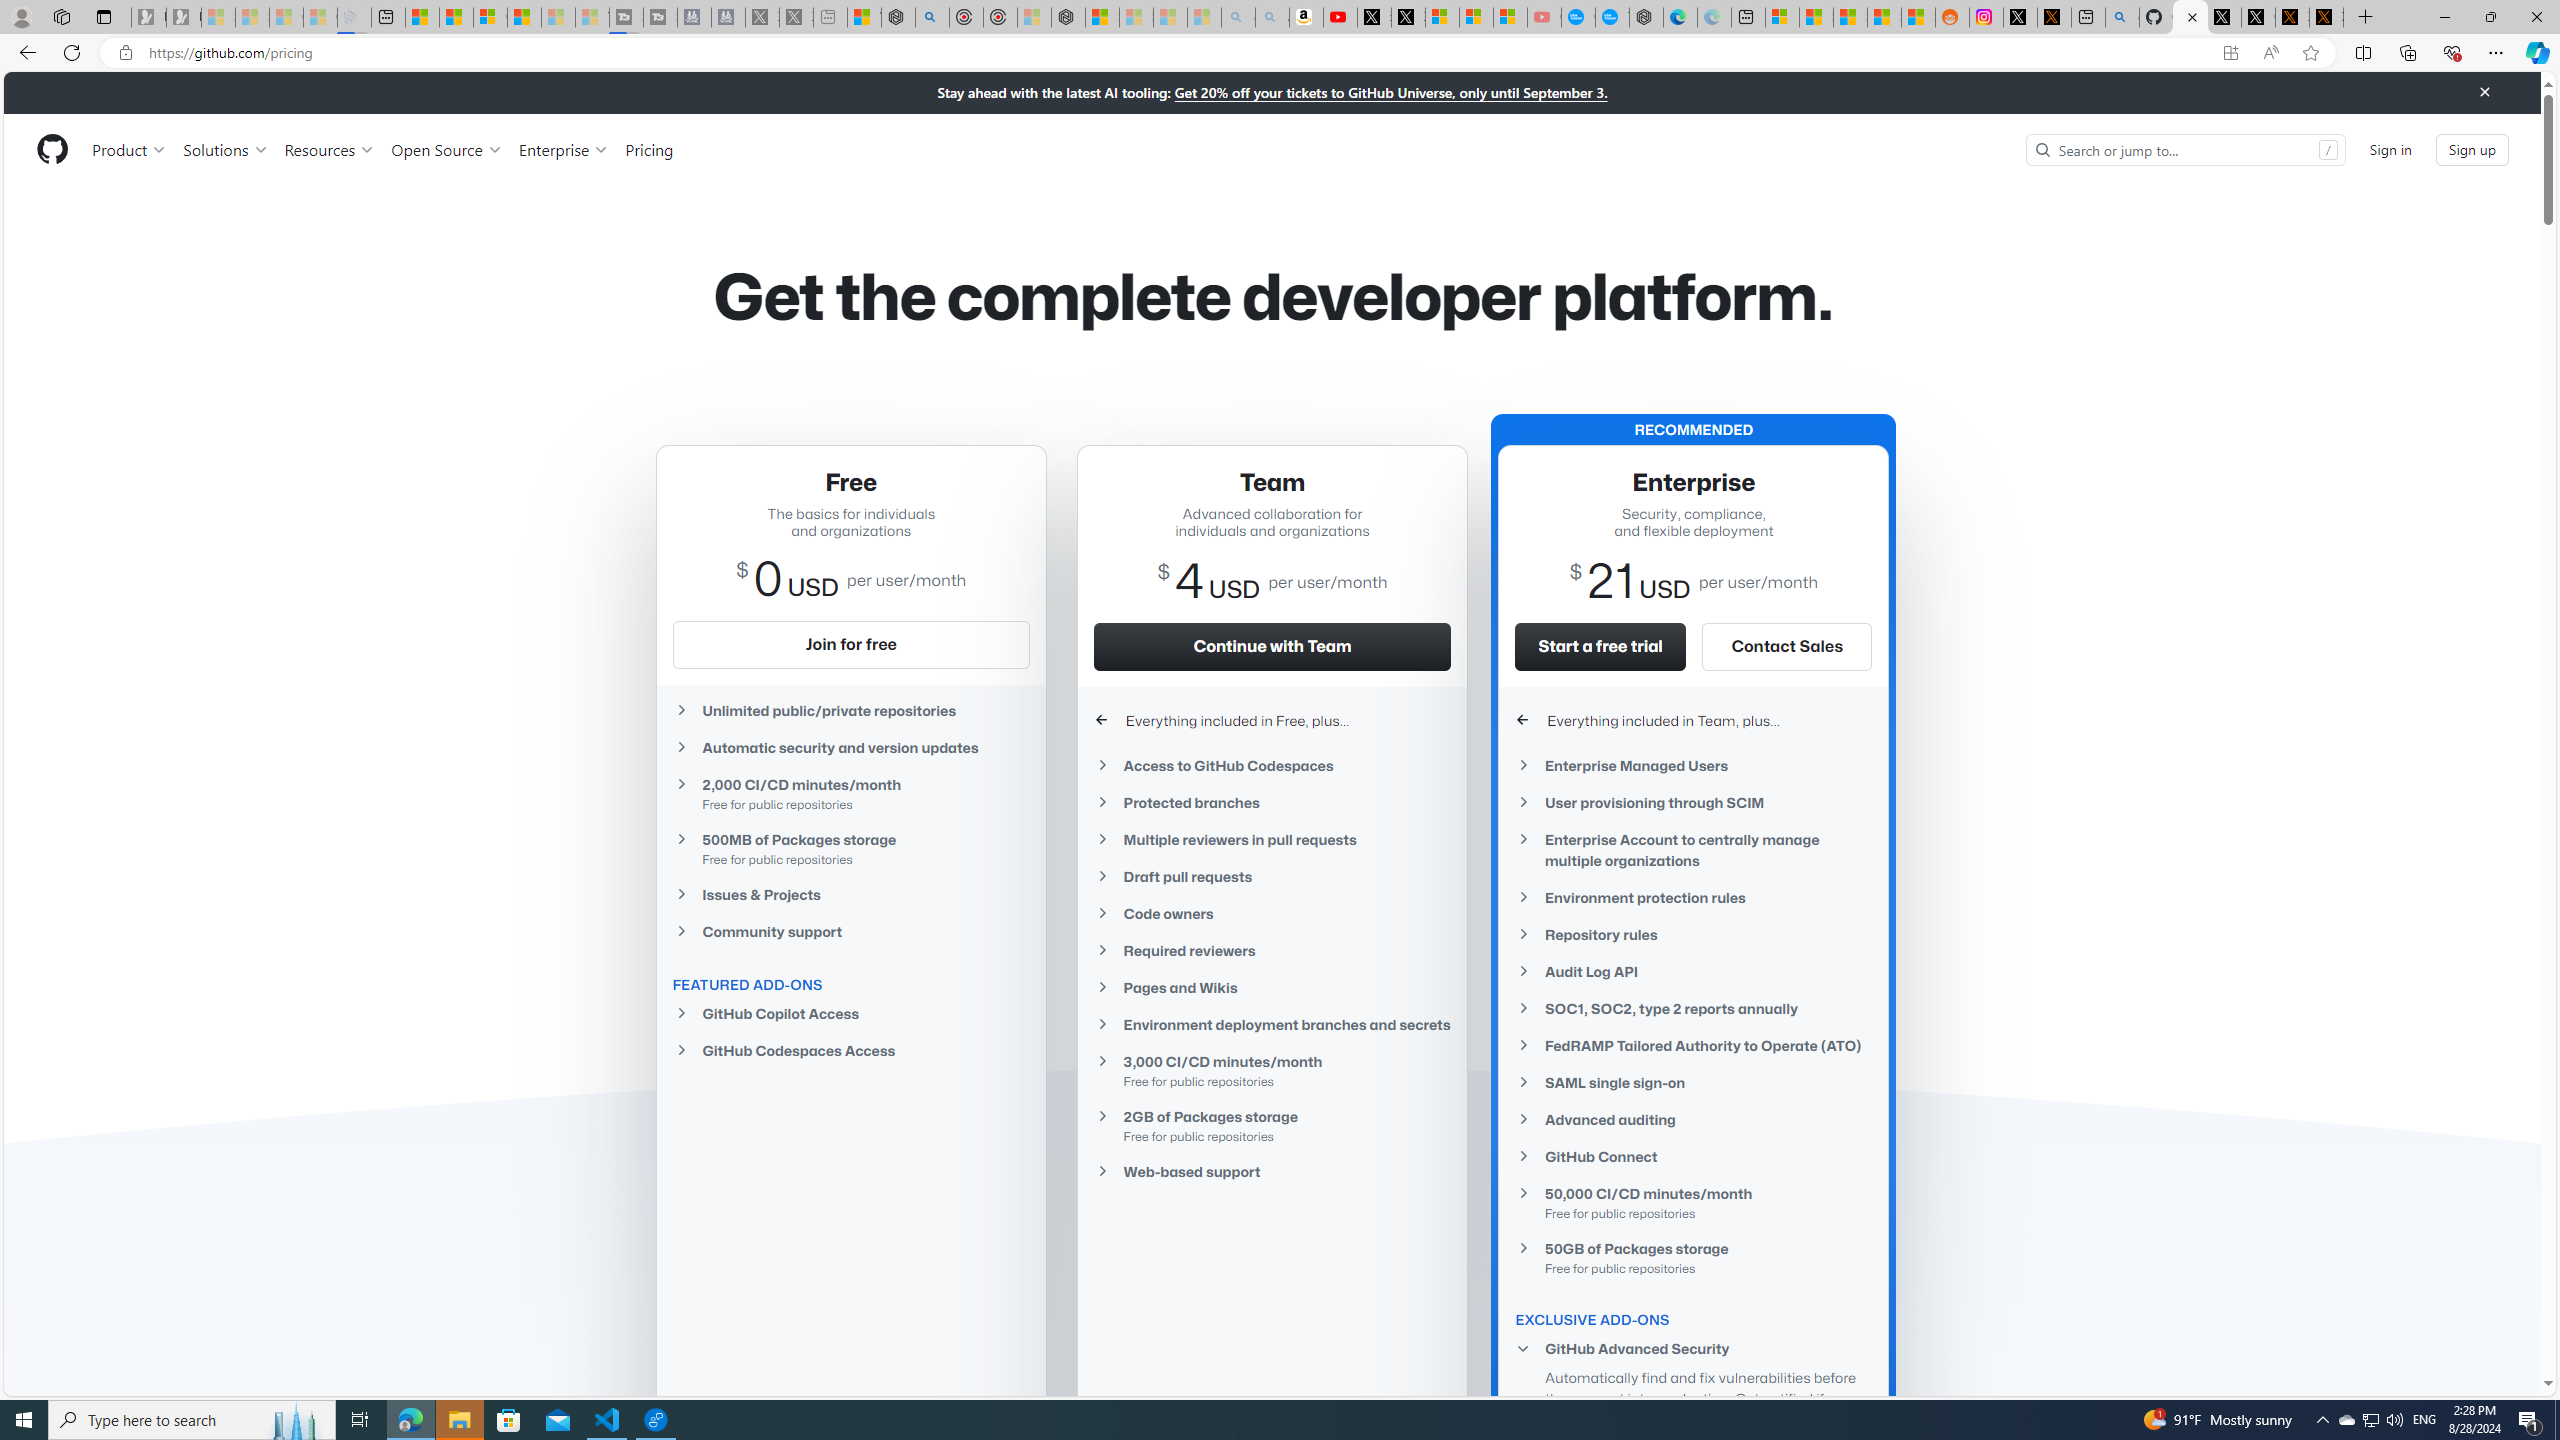  I want to click on Required reviewers, so click(1272, 950).